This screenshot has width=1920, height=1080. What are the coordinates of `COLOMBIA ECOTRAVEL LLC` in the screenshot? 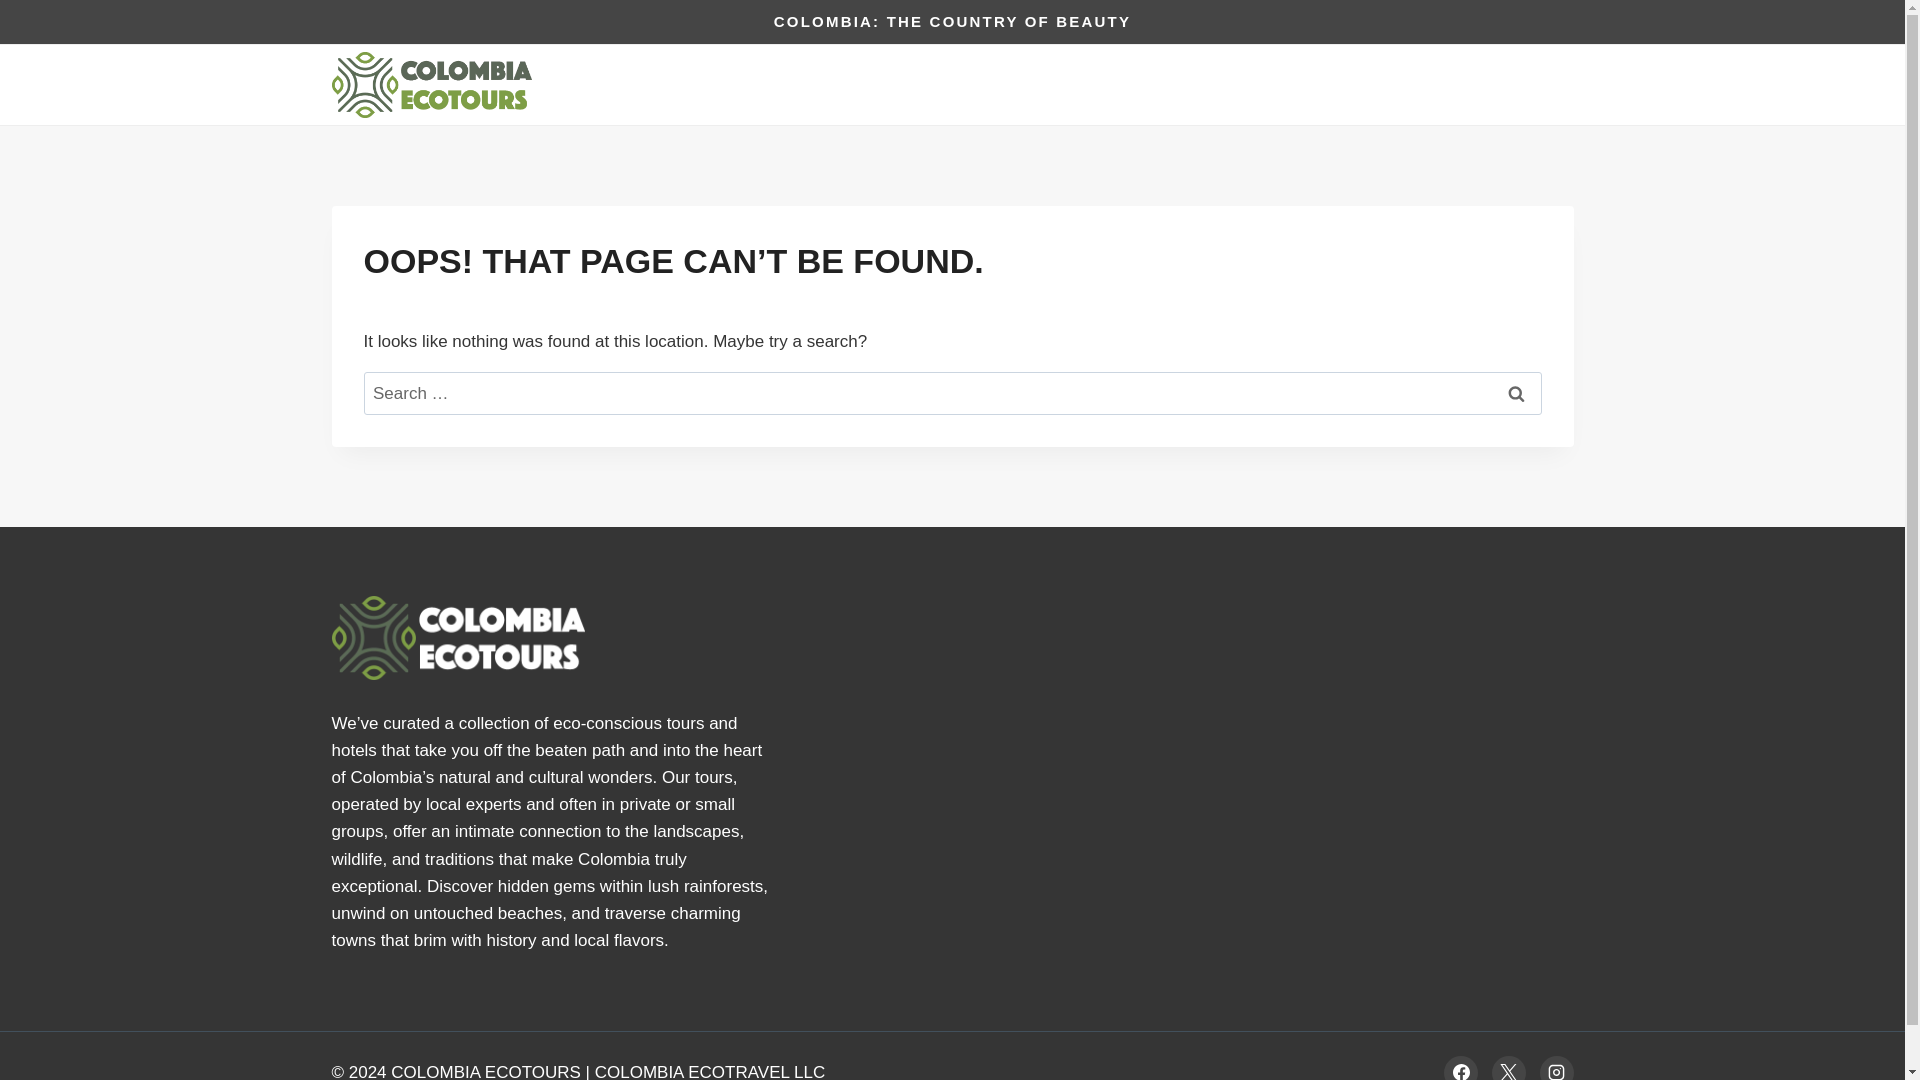 It's located at (710, 1071).